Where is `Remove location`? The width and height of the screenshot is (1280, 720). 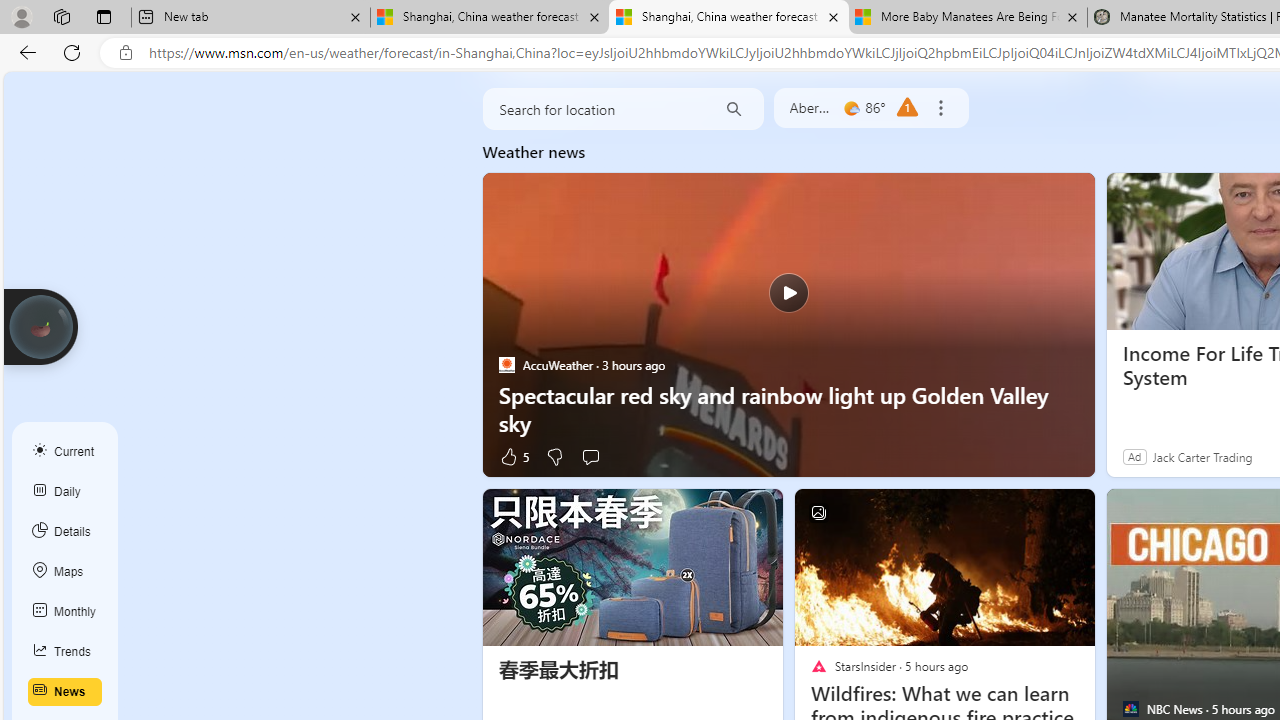 Remove location is located at coordinates (940, 108).